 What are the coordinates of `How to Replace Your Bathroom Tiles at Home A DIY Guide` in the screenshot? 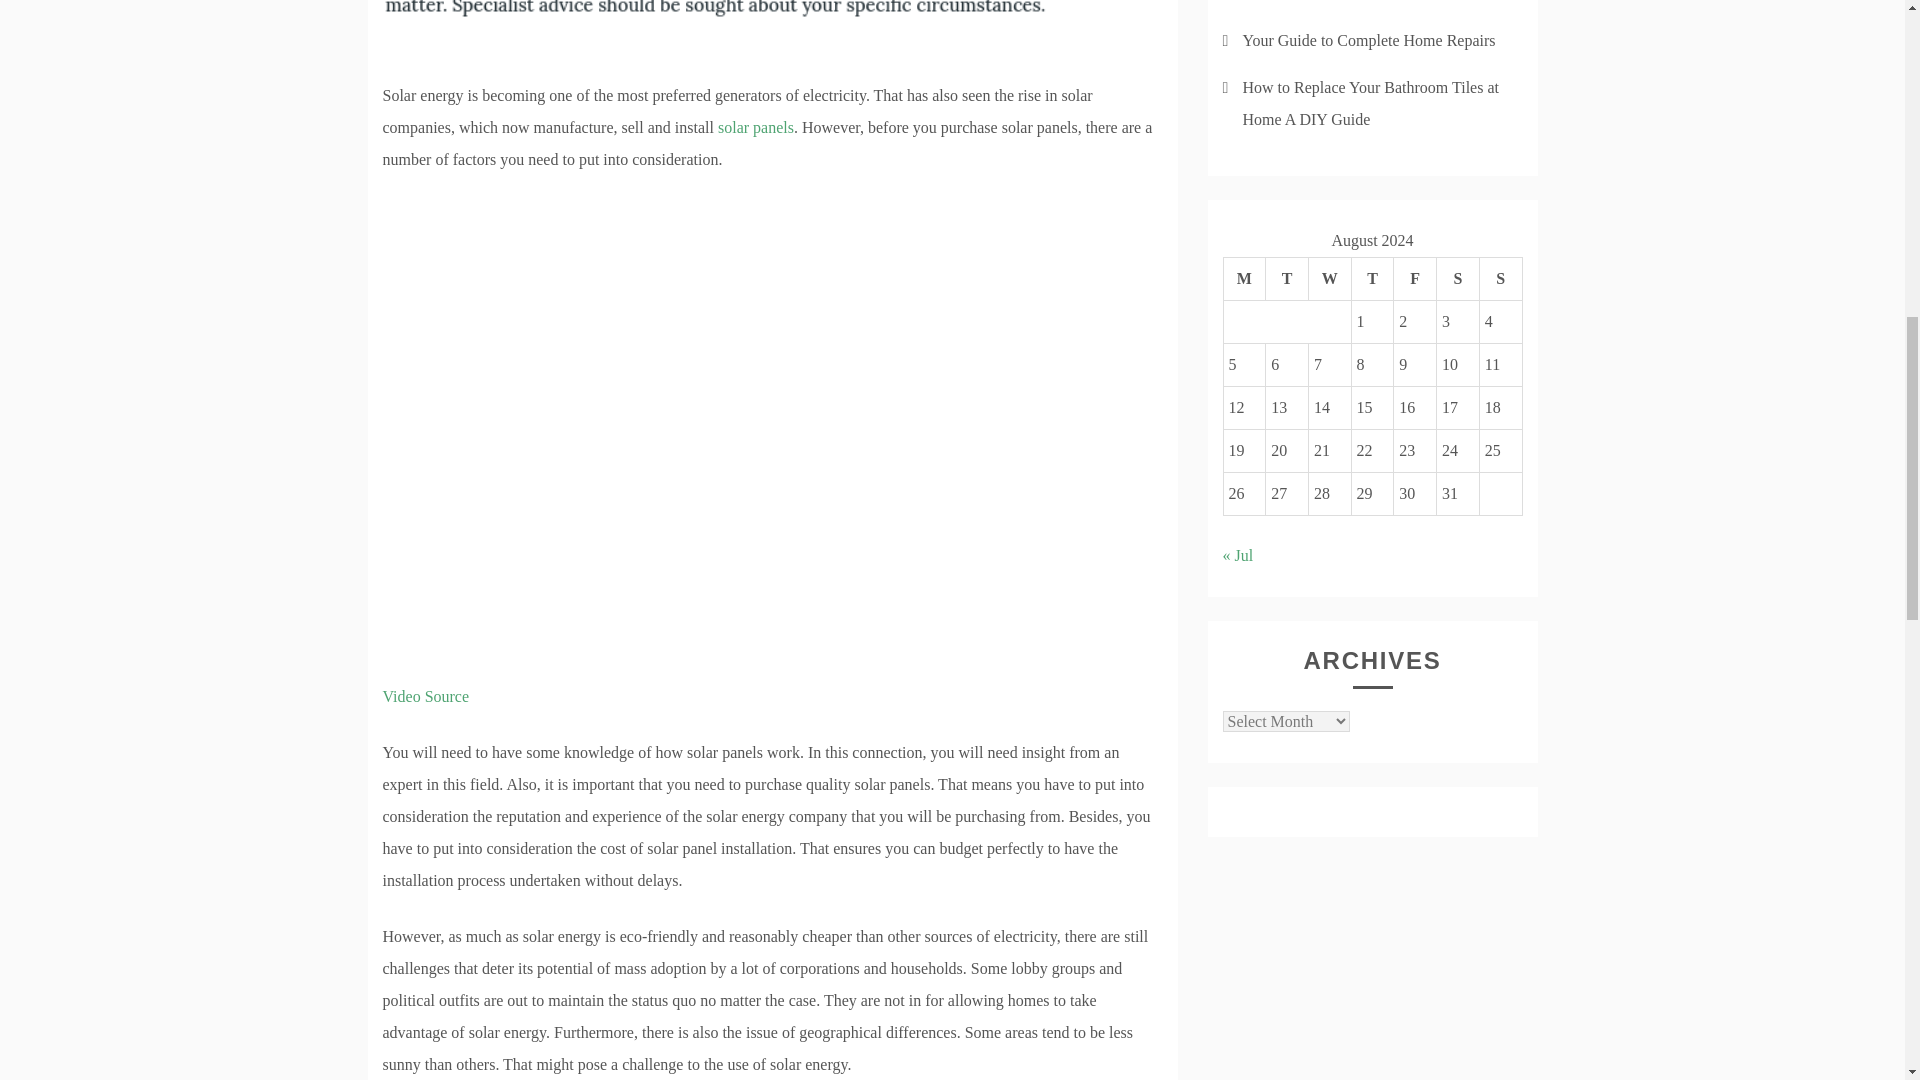 It's located at (1370, 103).